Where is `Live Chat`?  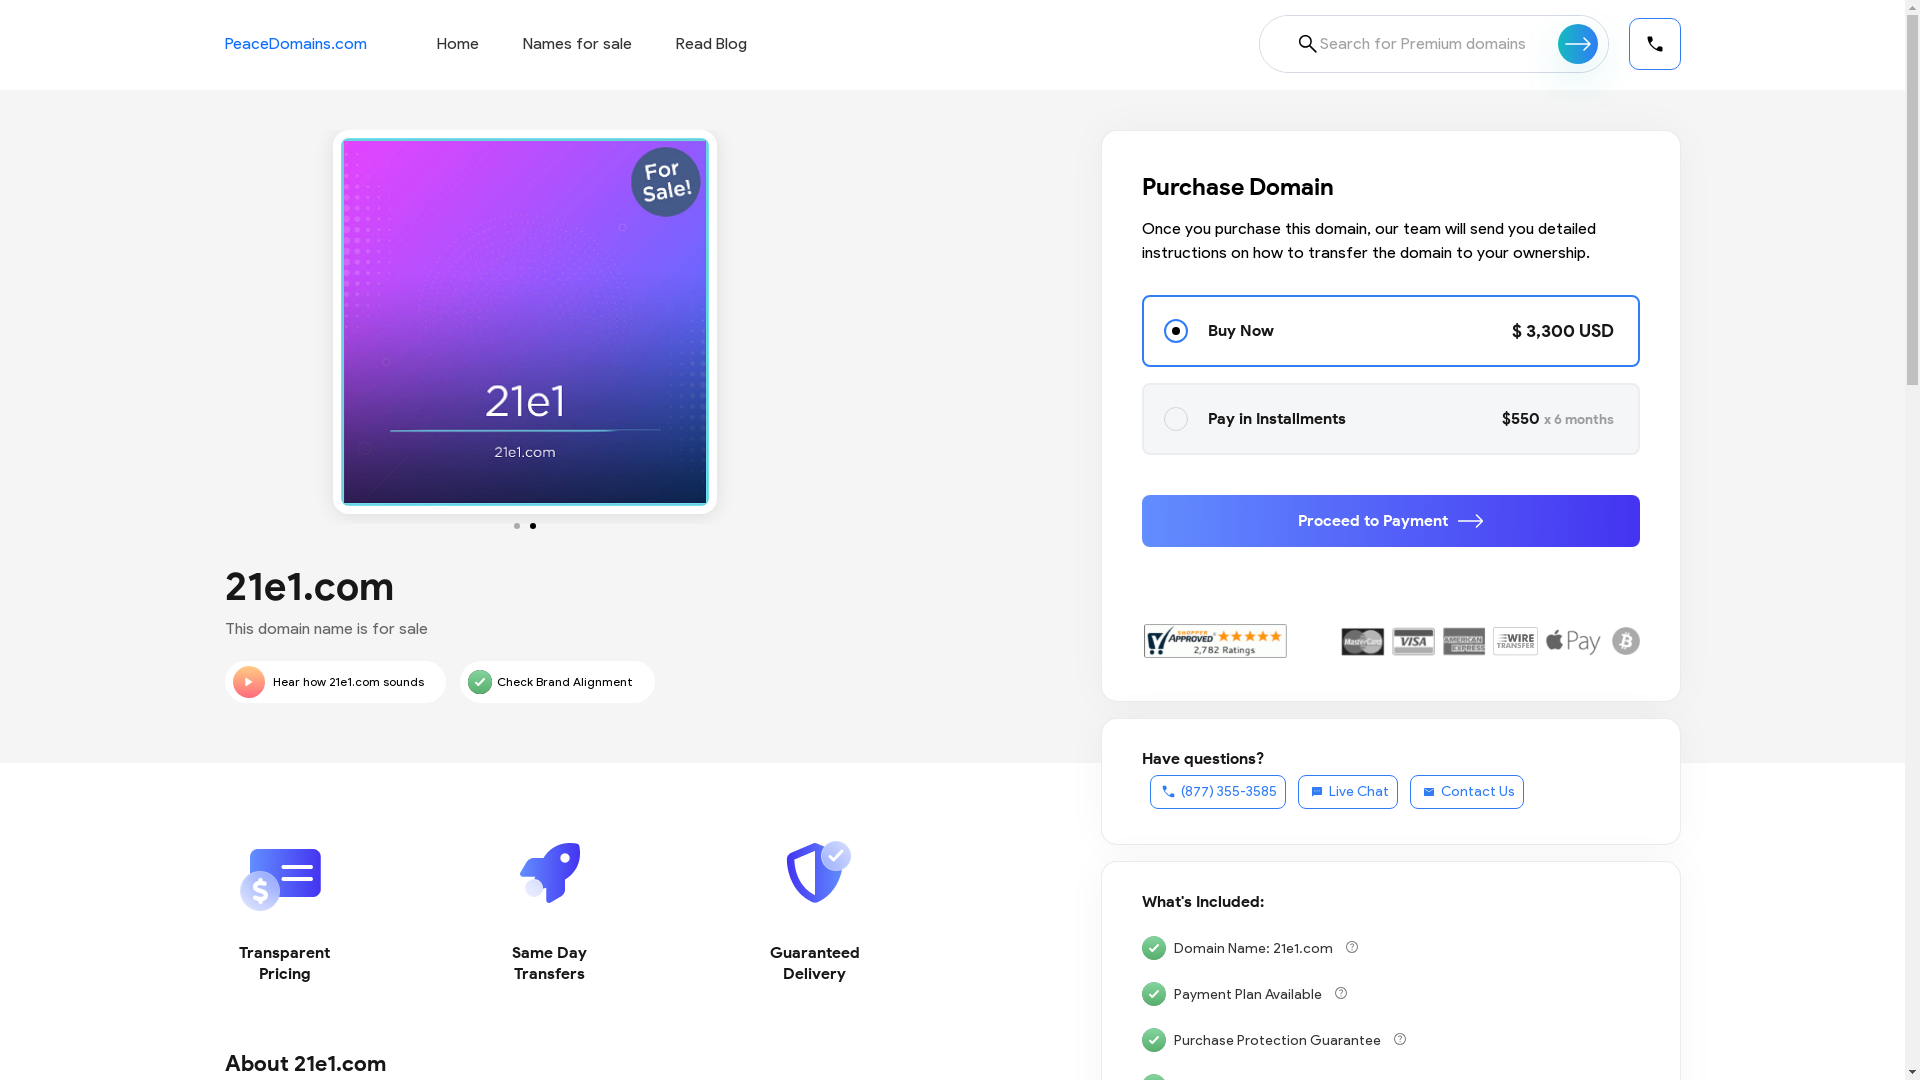
Live Chat is located at coordinates (1348, 792).